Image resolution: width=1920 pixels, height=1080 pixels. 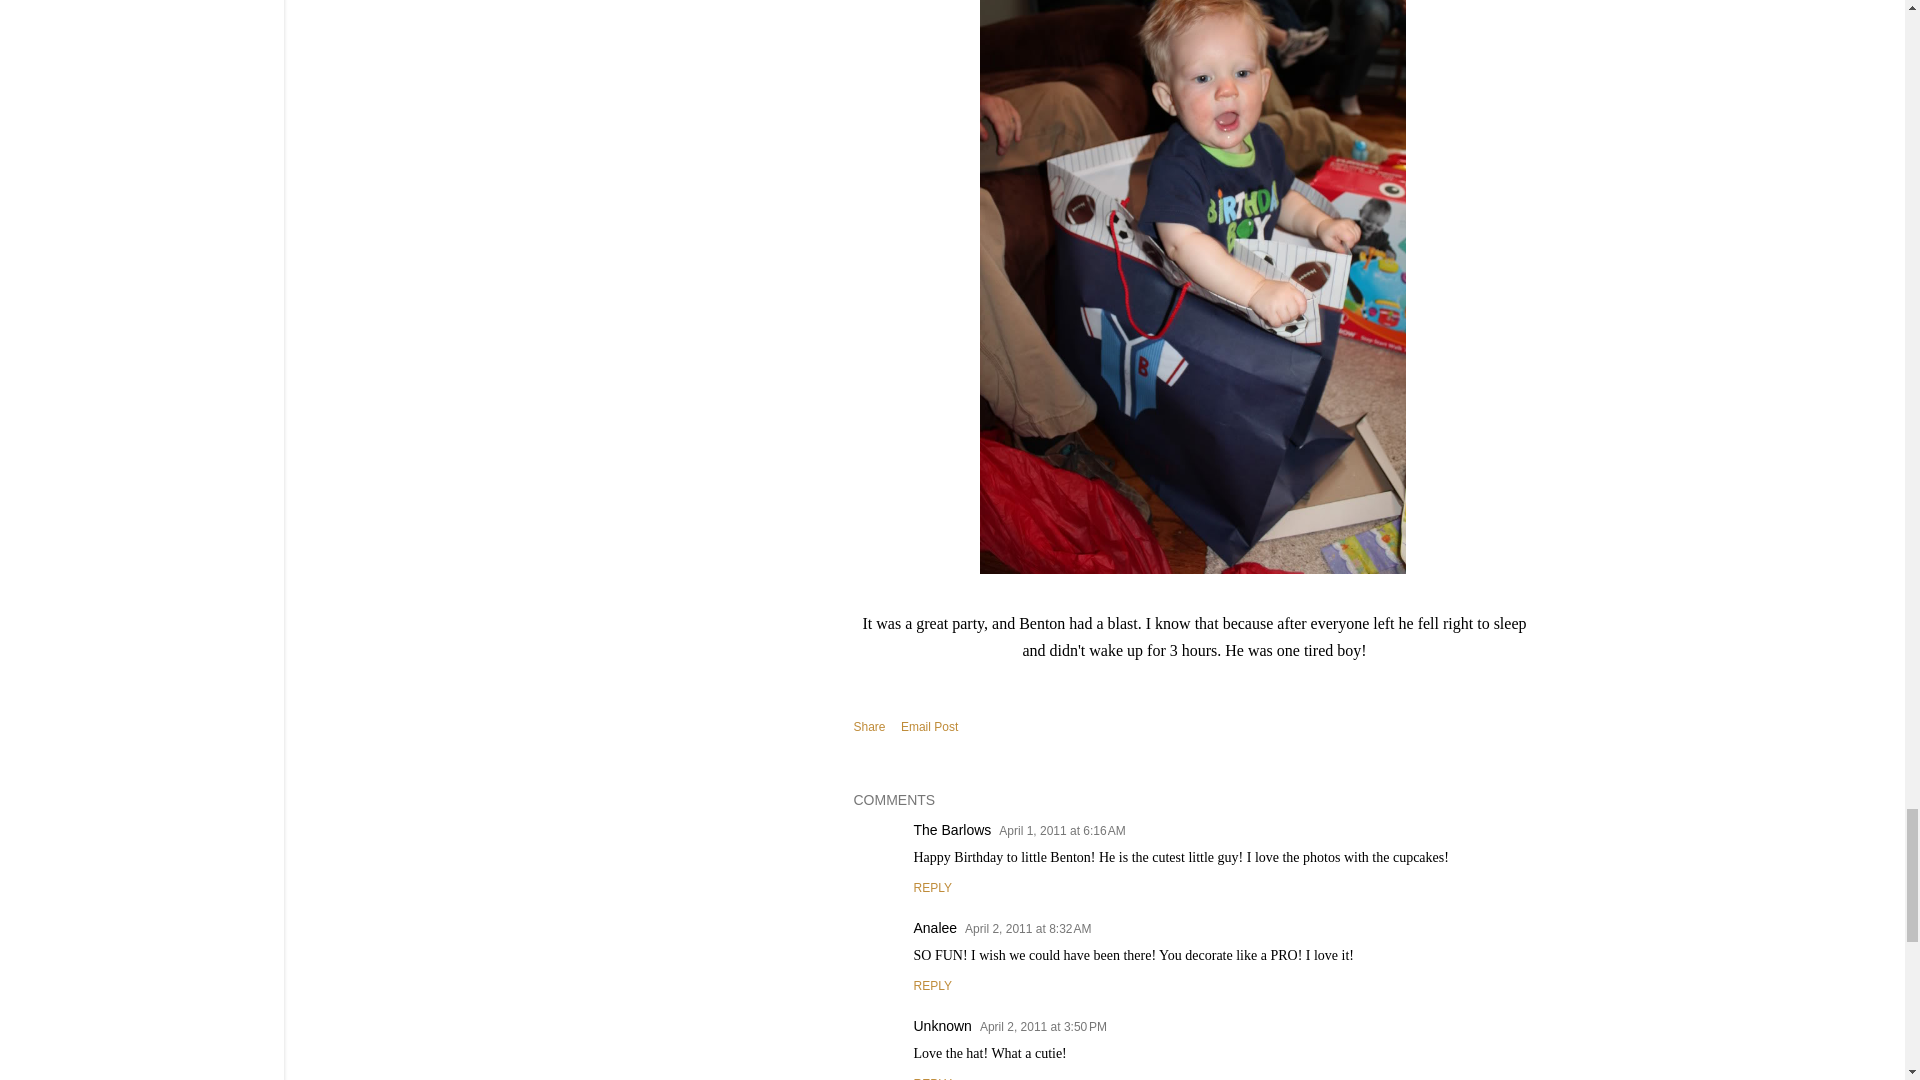 I want to click on The Barlows, so click(x=952, y=830).